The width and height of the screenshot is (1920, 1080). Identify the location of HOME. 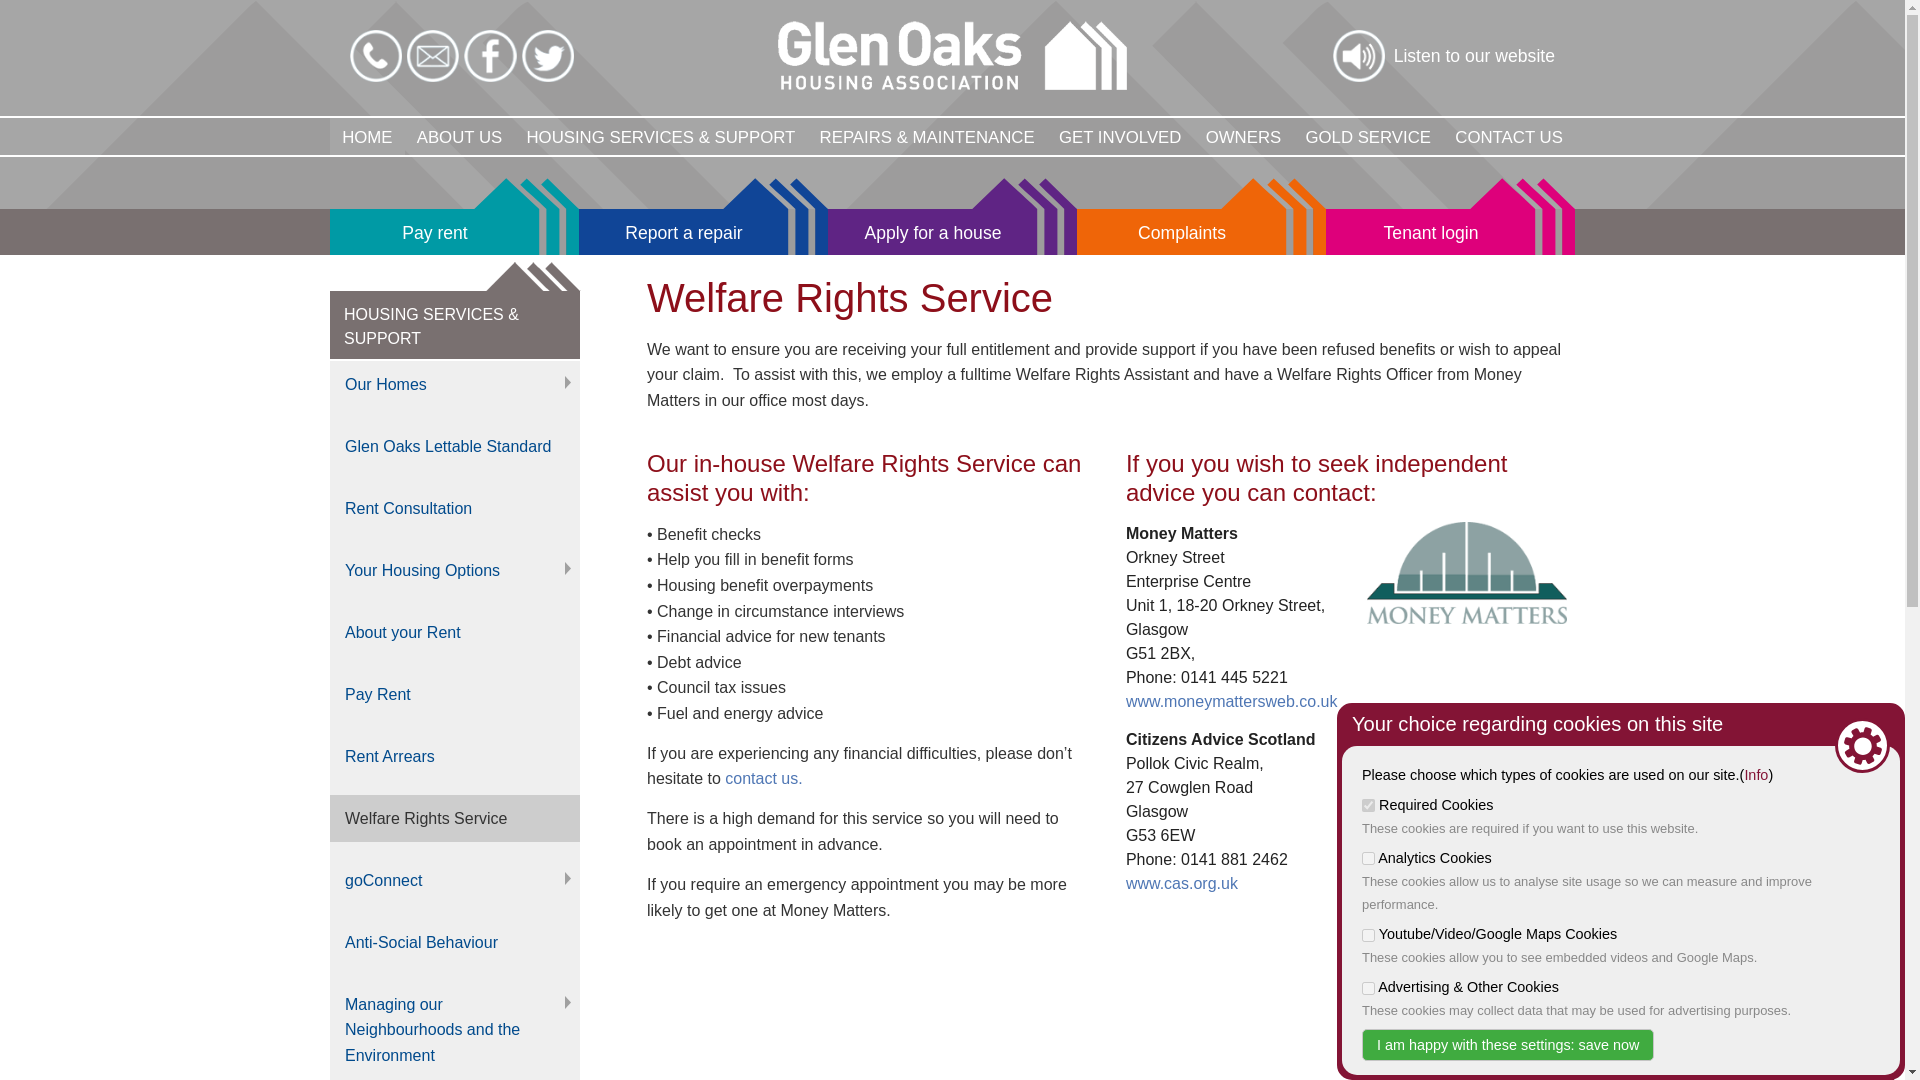
(368, 136).